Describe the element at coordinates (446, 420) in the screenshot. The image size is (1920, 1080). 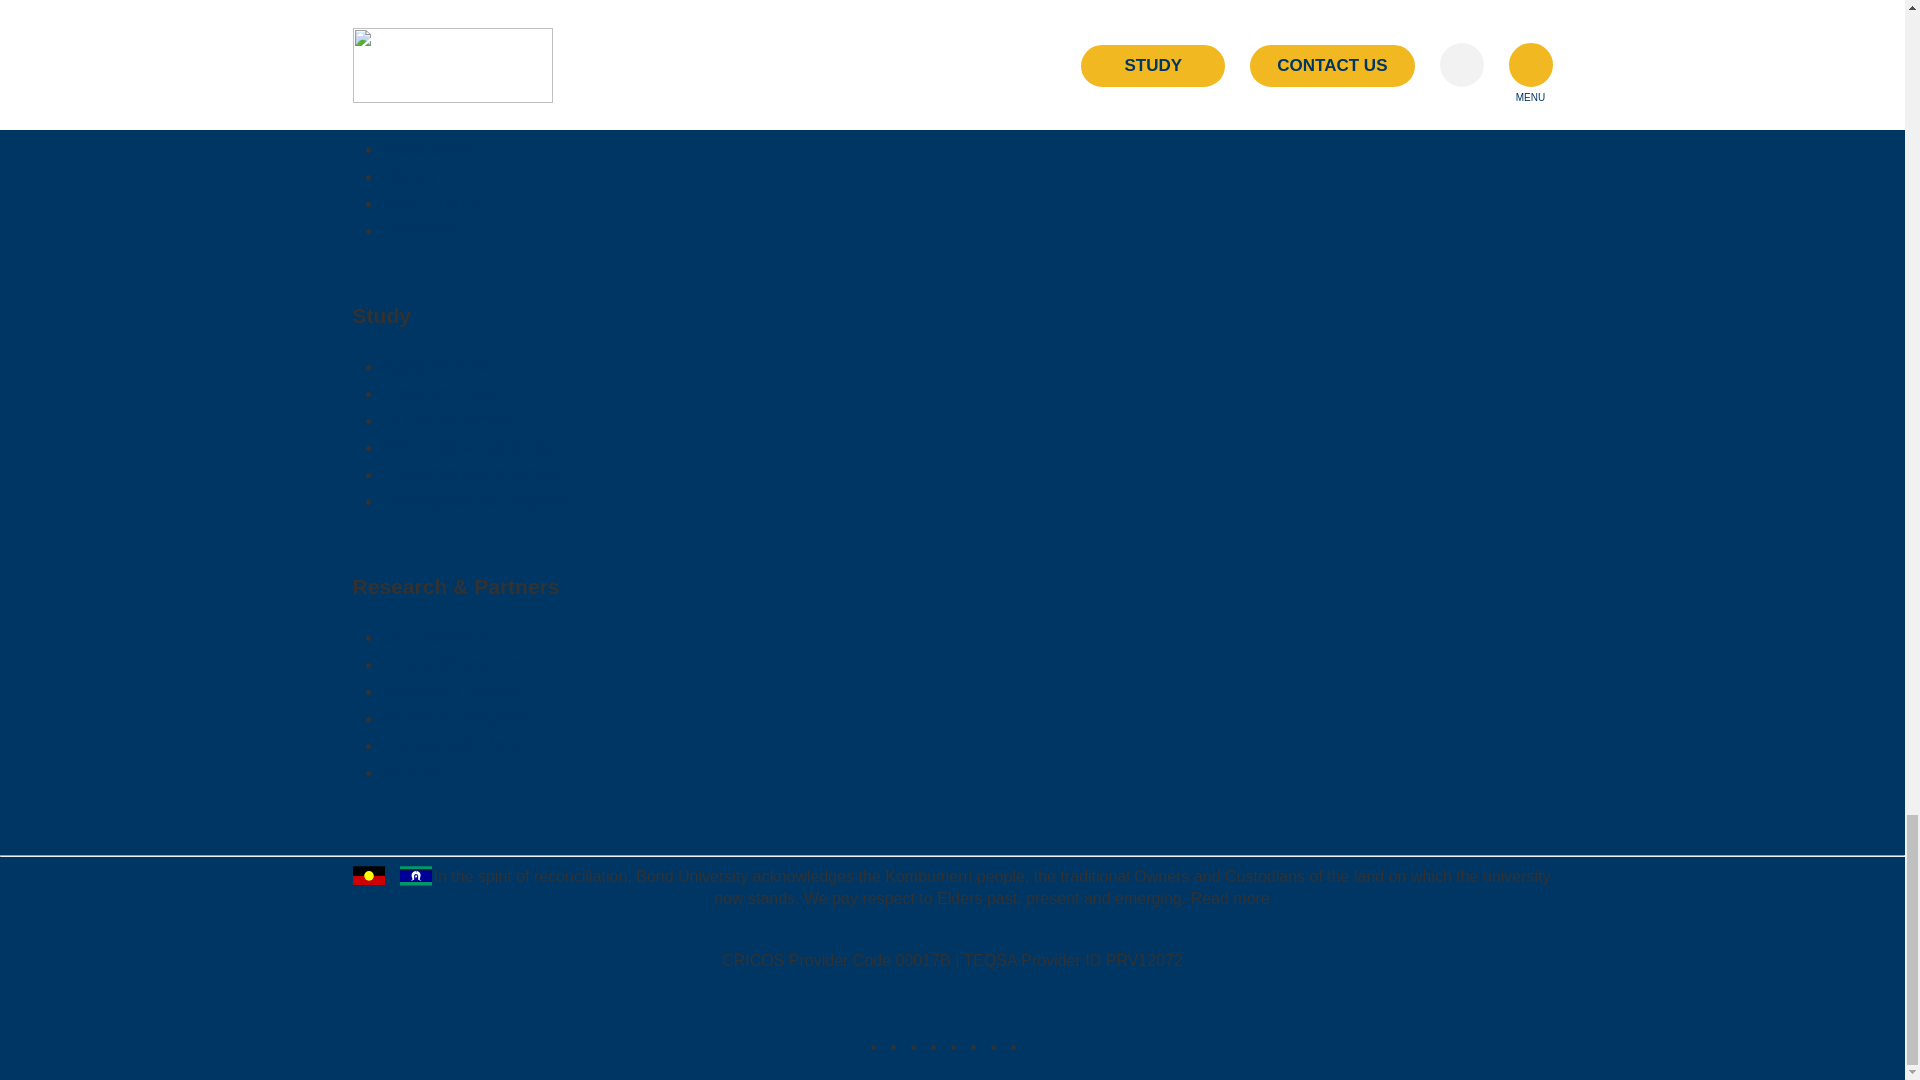
I see `Our study areas` at that location.